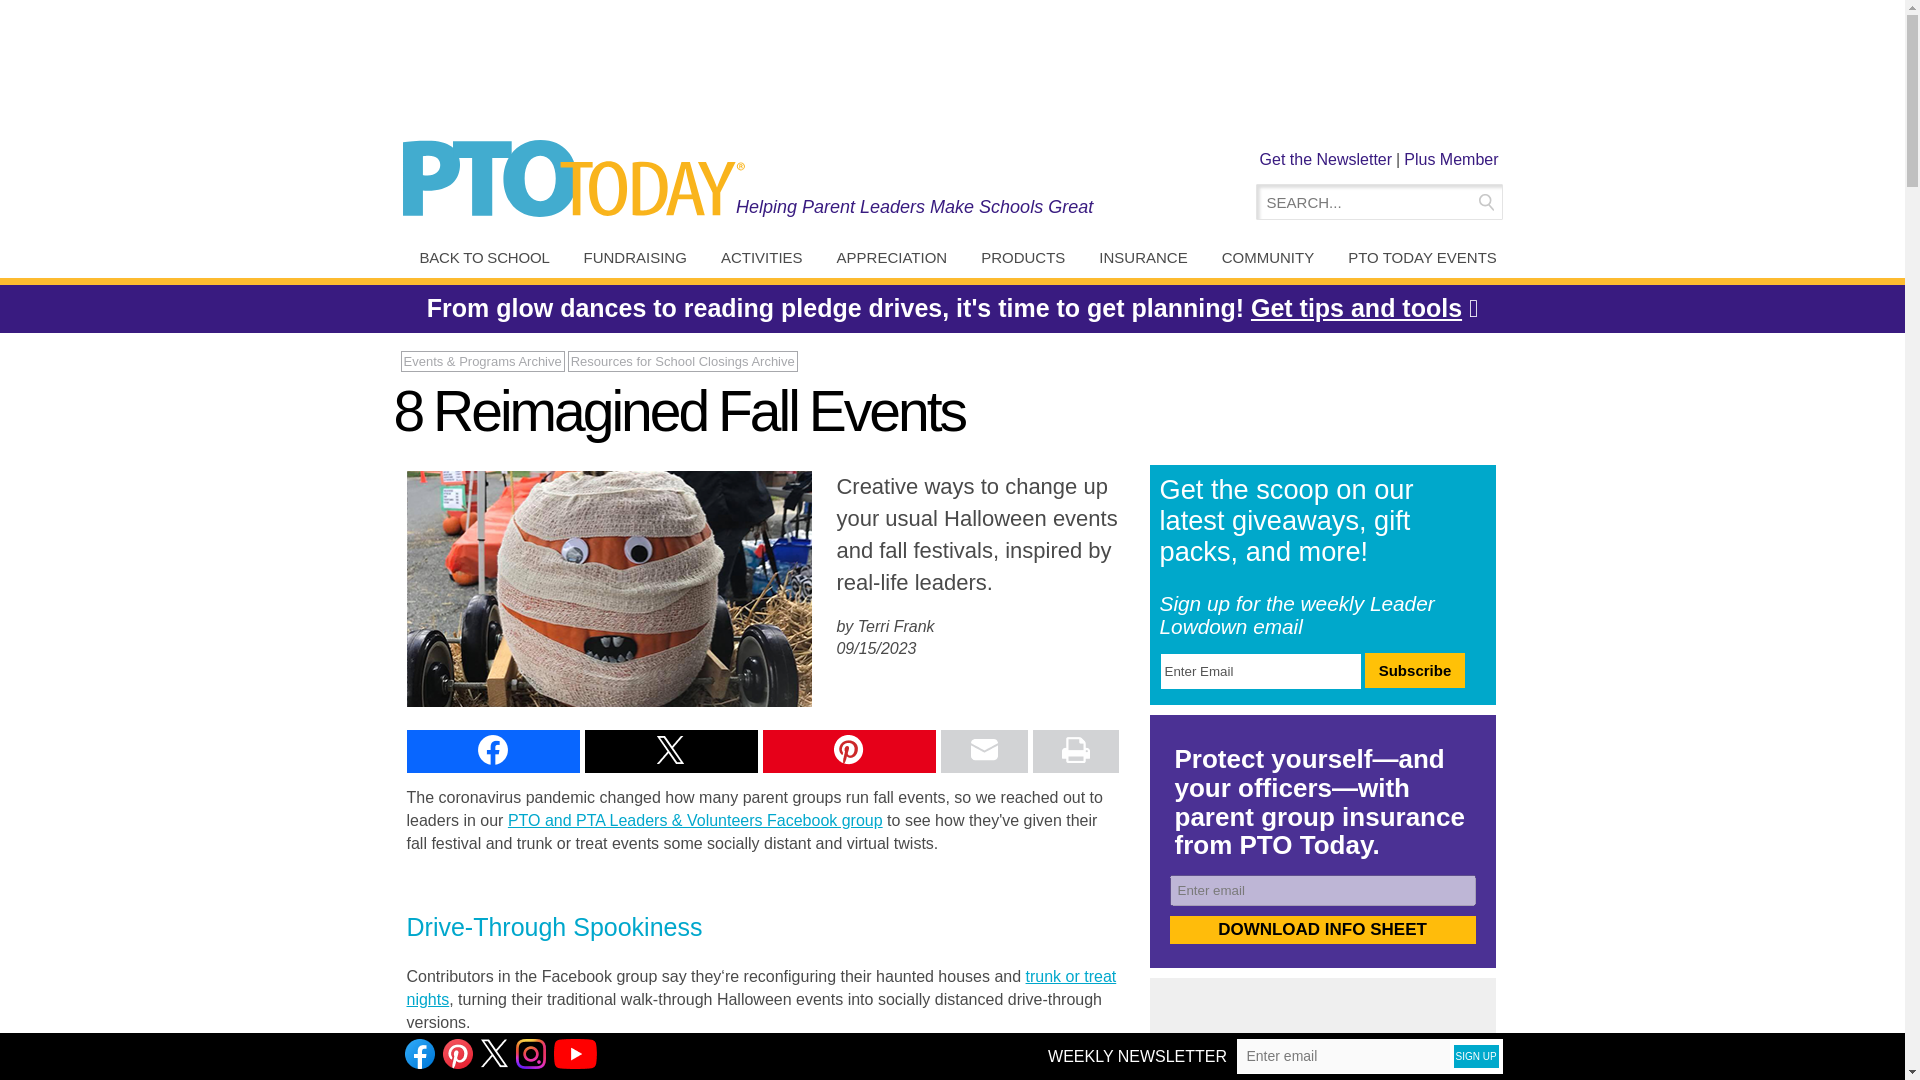  What do you see at coordinates (1261, 672) in the screenshot?
I see `Enter Email` at bounding box center [1261, 672].